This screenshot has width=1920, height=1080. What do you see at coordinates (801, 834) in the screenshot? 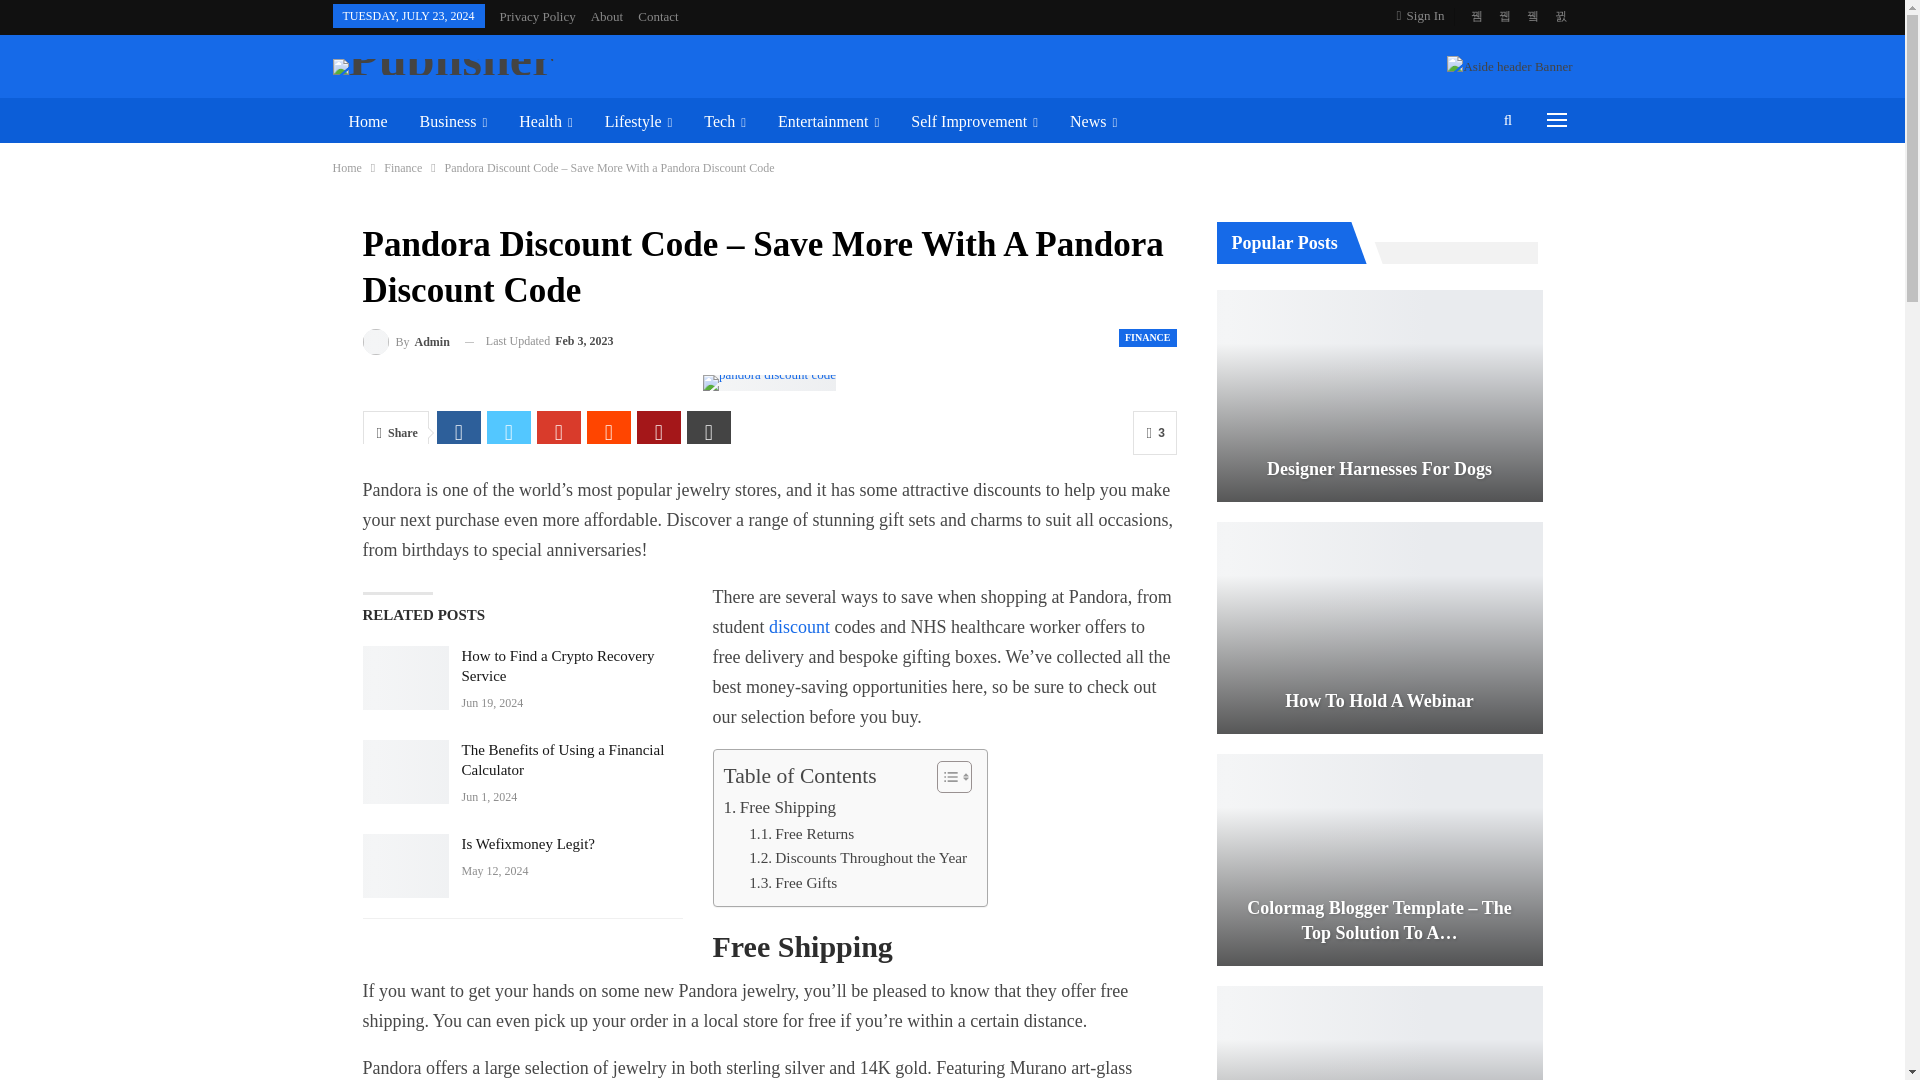
I see `Free Returns` at bounding box center [801, 834].